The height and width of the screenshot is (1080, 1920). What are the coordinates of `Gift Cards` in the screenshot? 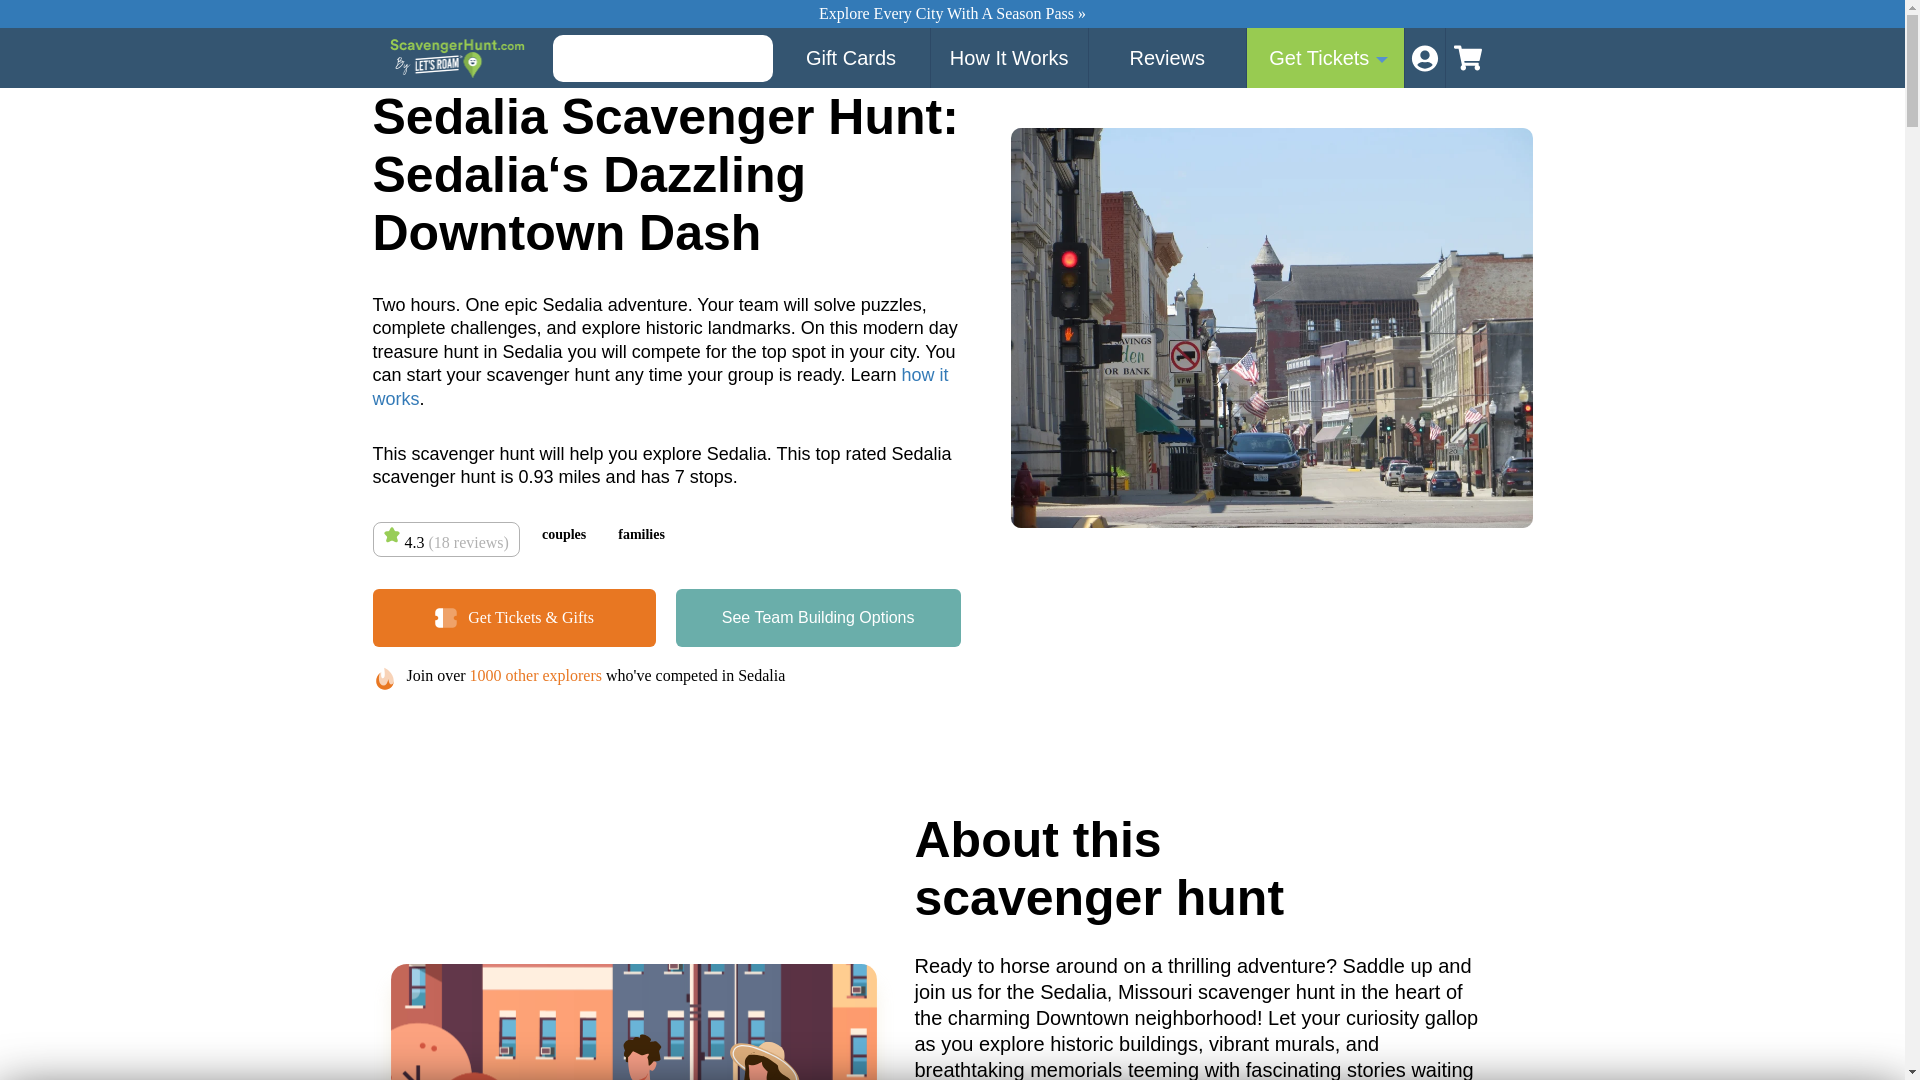 It's located at (850, 58).